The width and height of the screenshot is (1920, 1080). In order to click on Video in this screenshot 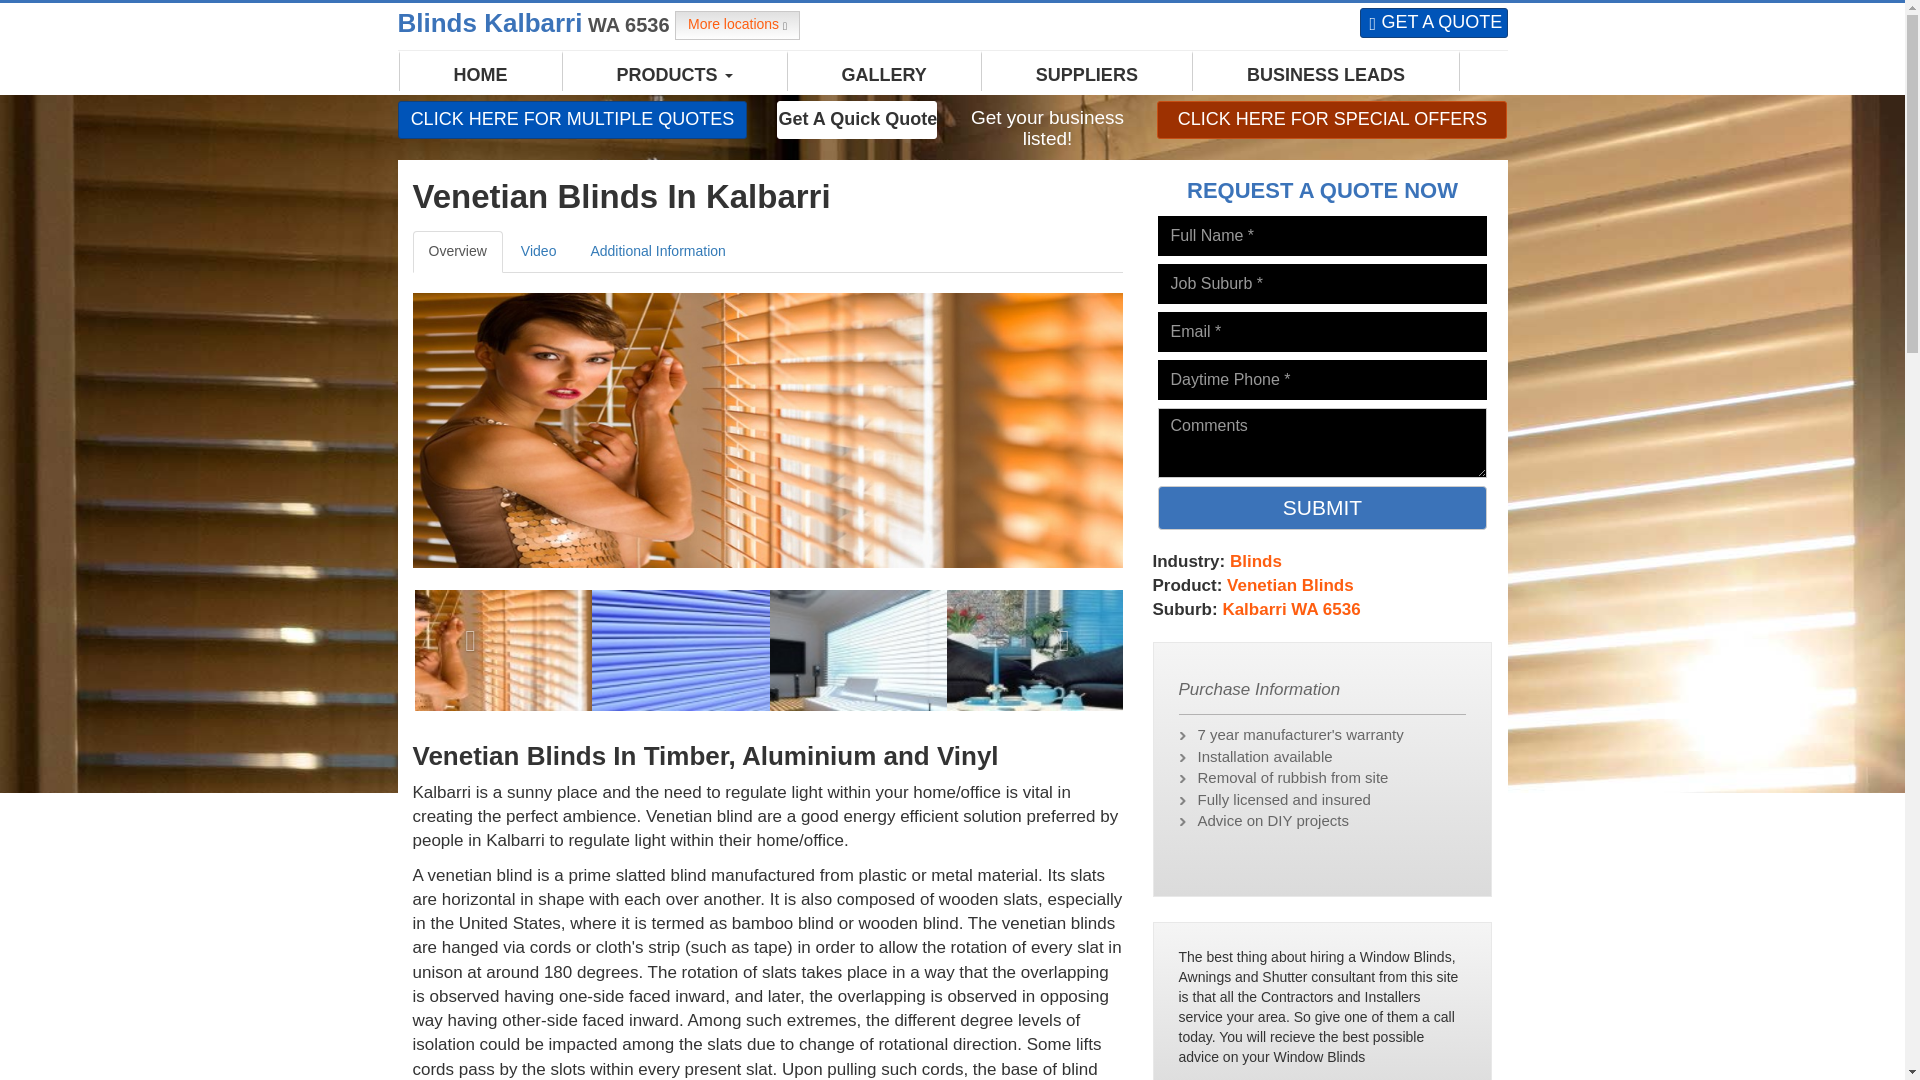, I will do `click(538, 252)`.